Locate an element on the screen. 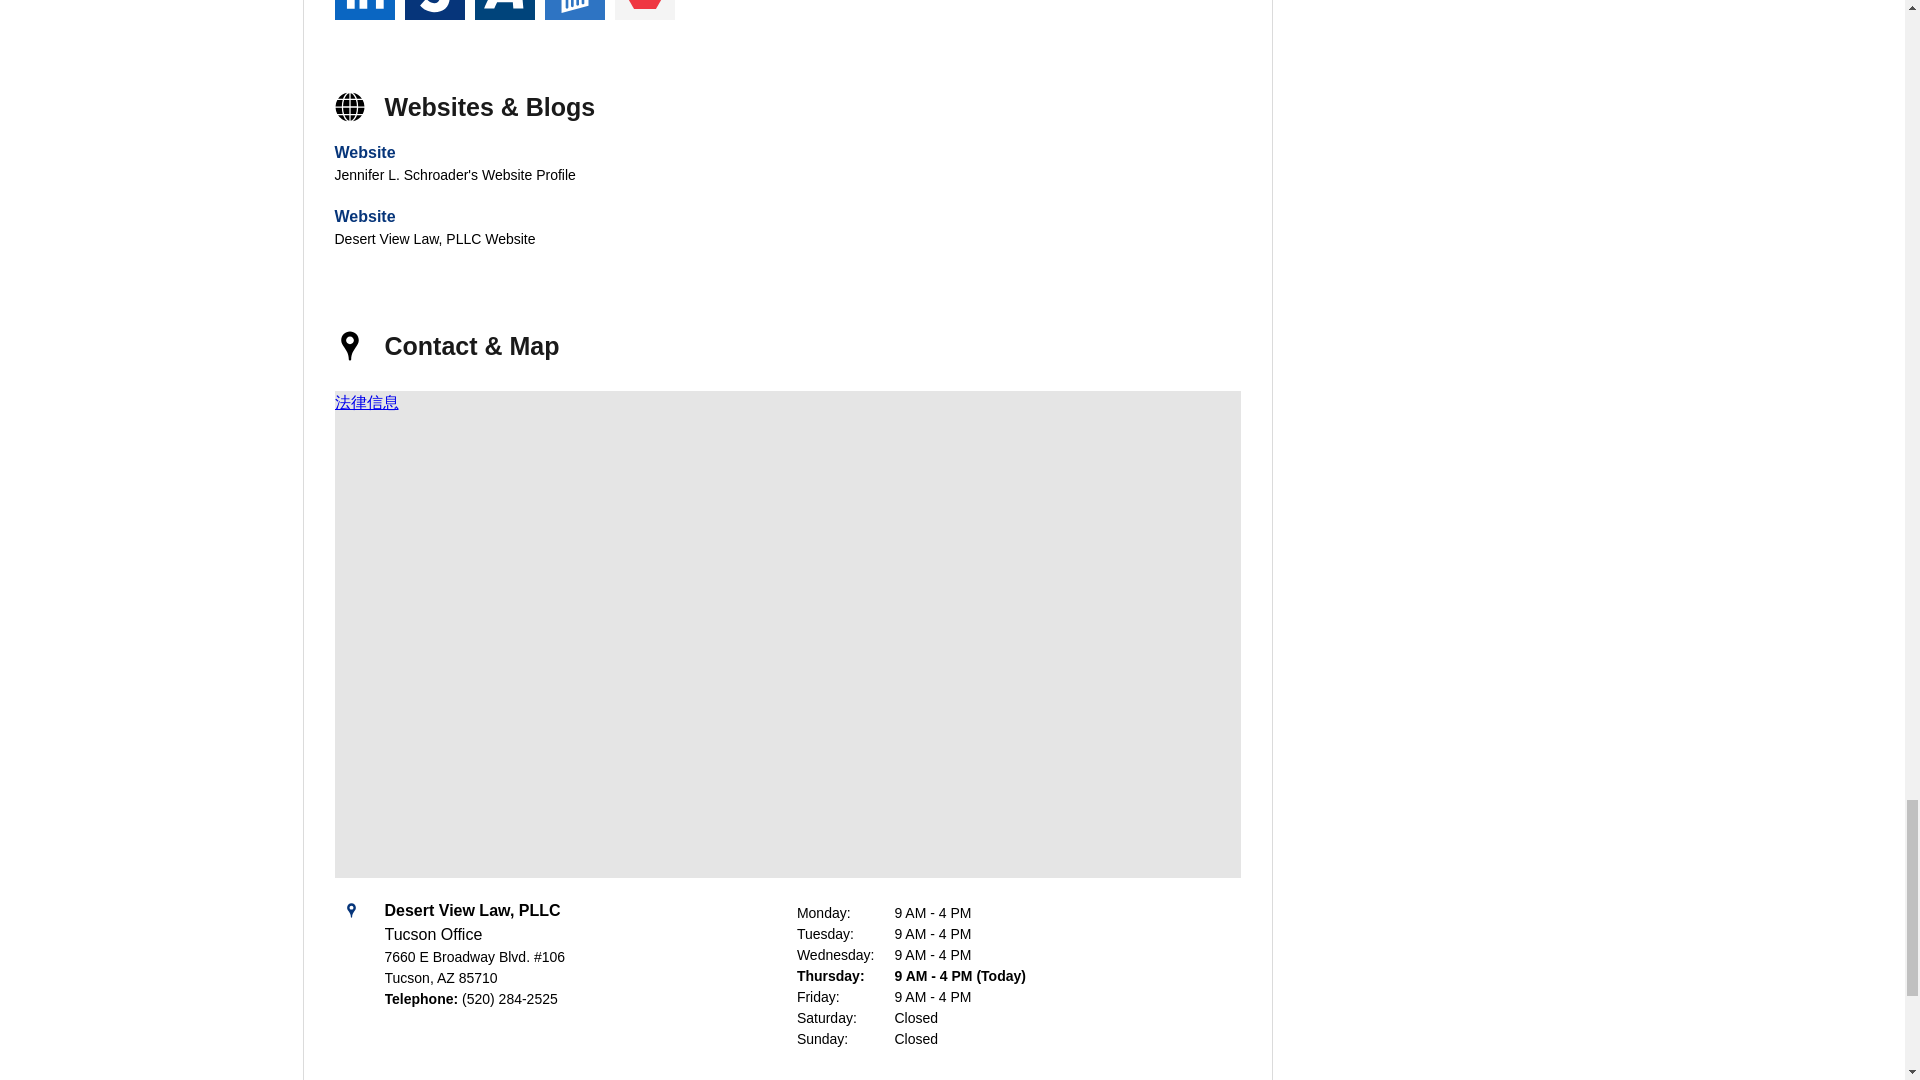 The width and height of the screenshot is (1920, 1080). Jennifer L. Schroader's Lawyers.com Profile is located at coordinates (574, 10).